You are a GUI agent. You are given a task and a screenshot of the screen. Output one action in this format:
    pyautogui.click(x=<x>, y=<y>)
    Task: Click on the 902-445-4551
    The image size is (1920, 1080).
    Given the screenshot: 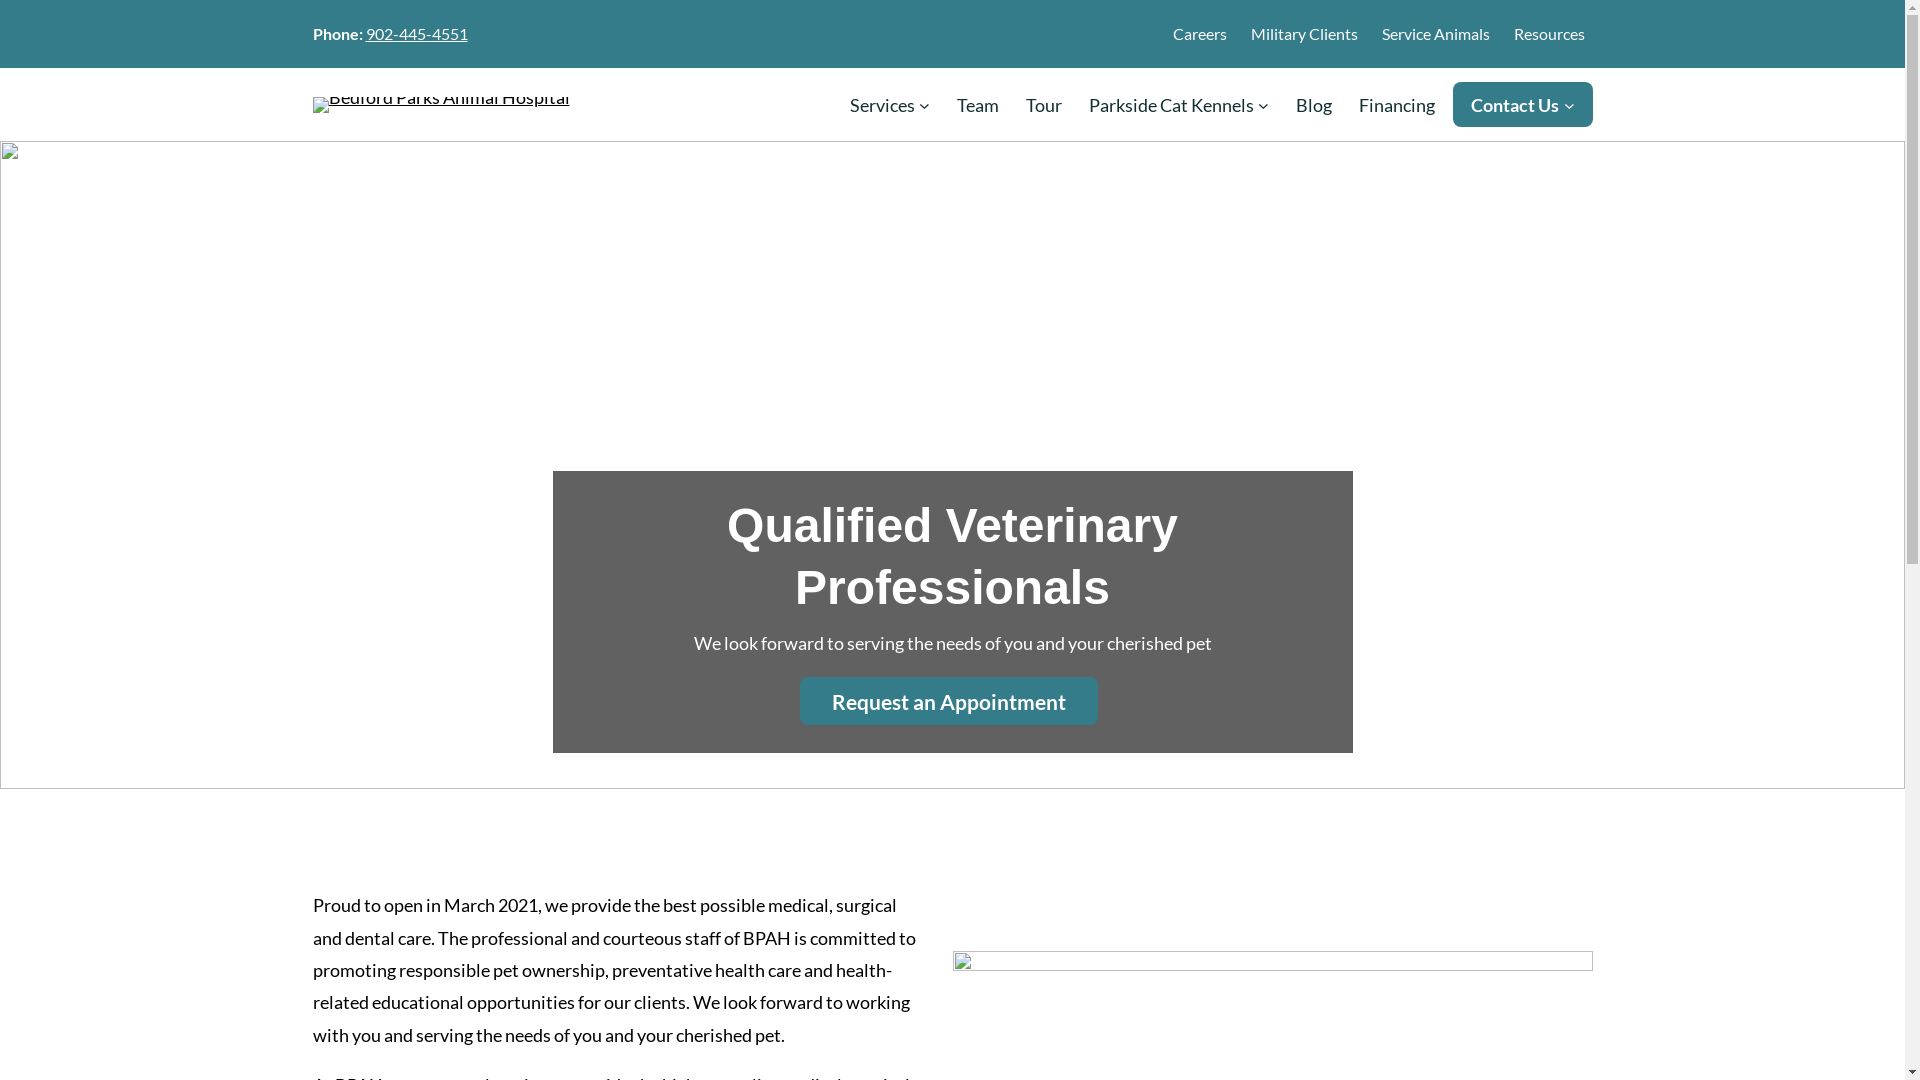 What is the action you would take?
    pyautogui.click(x=417, y=34)
    